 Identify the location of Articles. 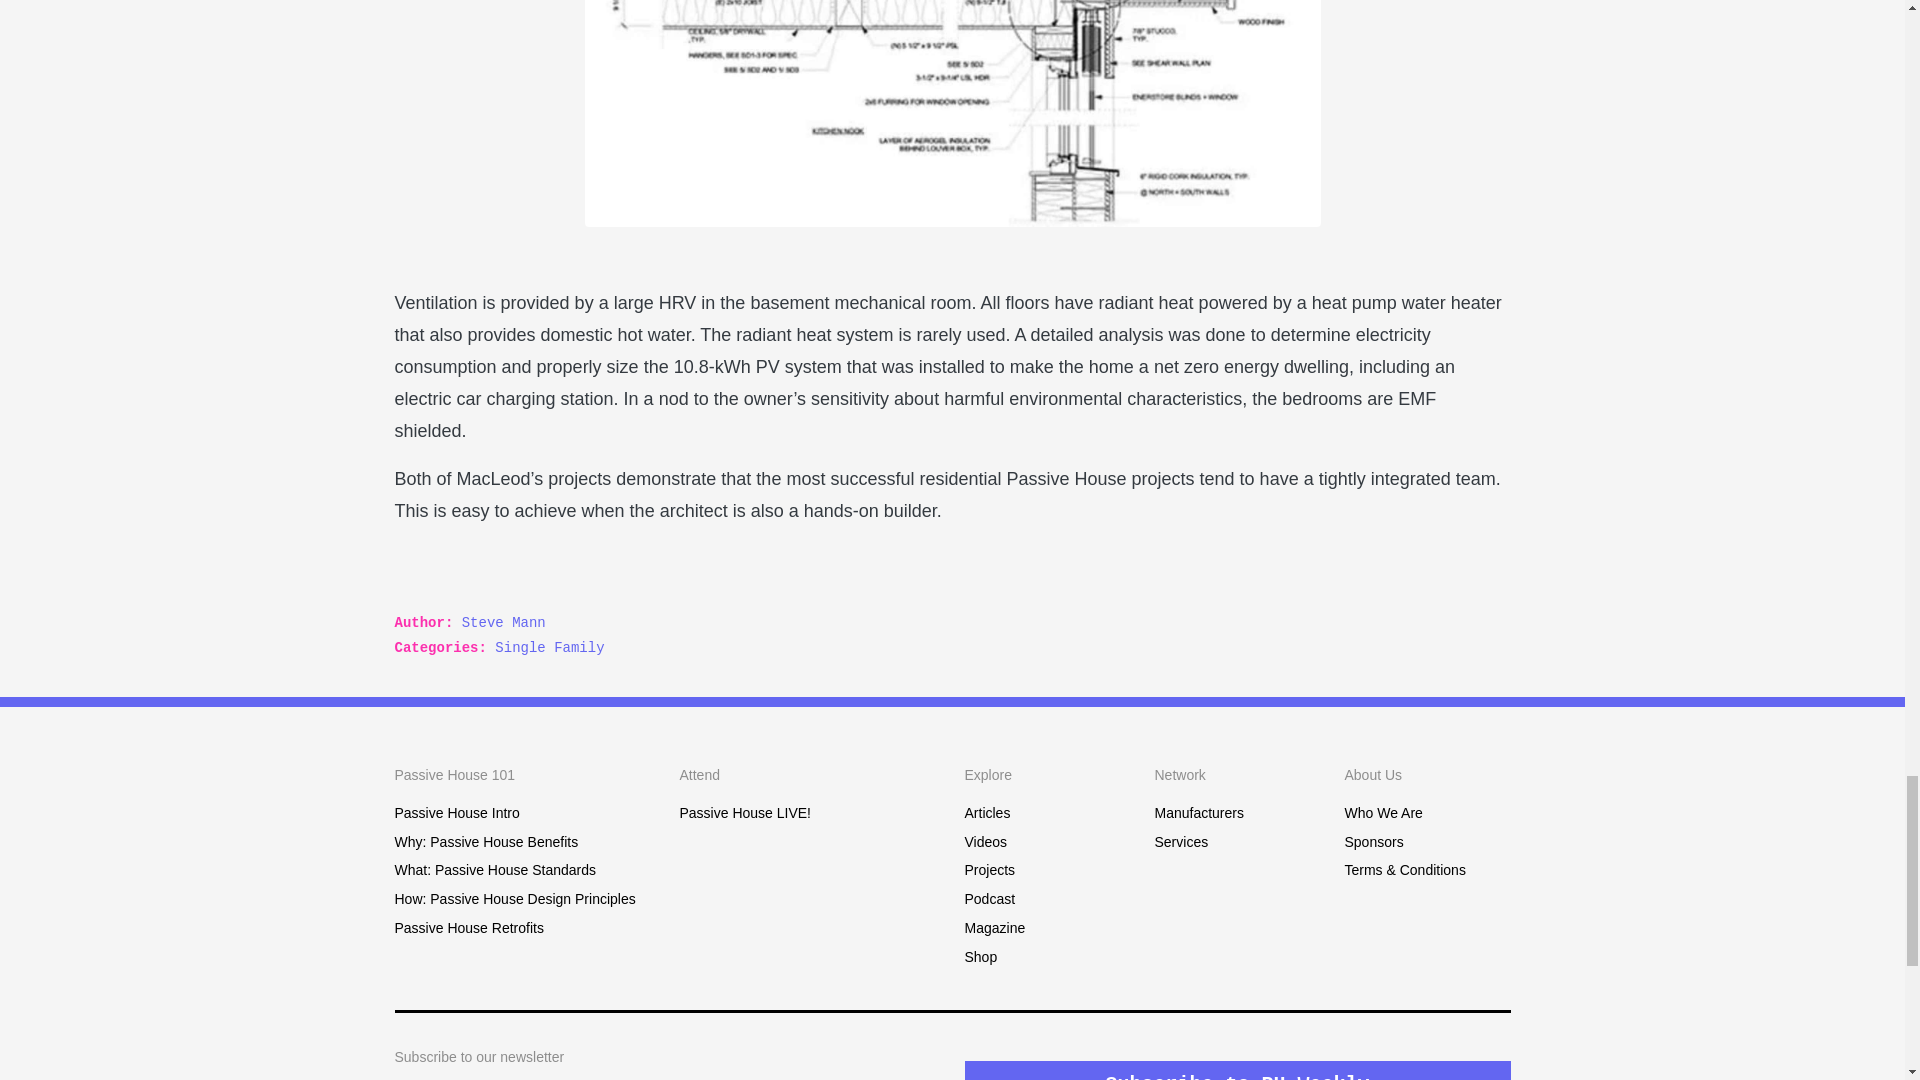
(986, 812).